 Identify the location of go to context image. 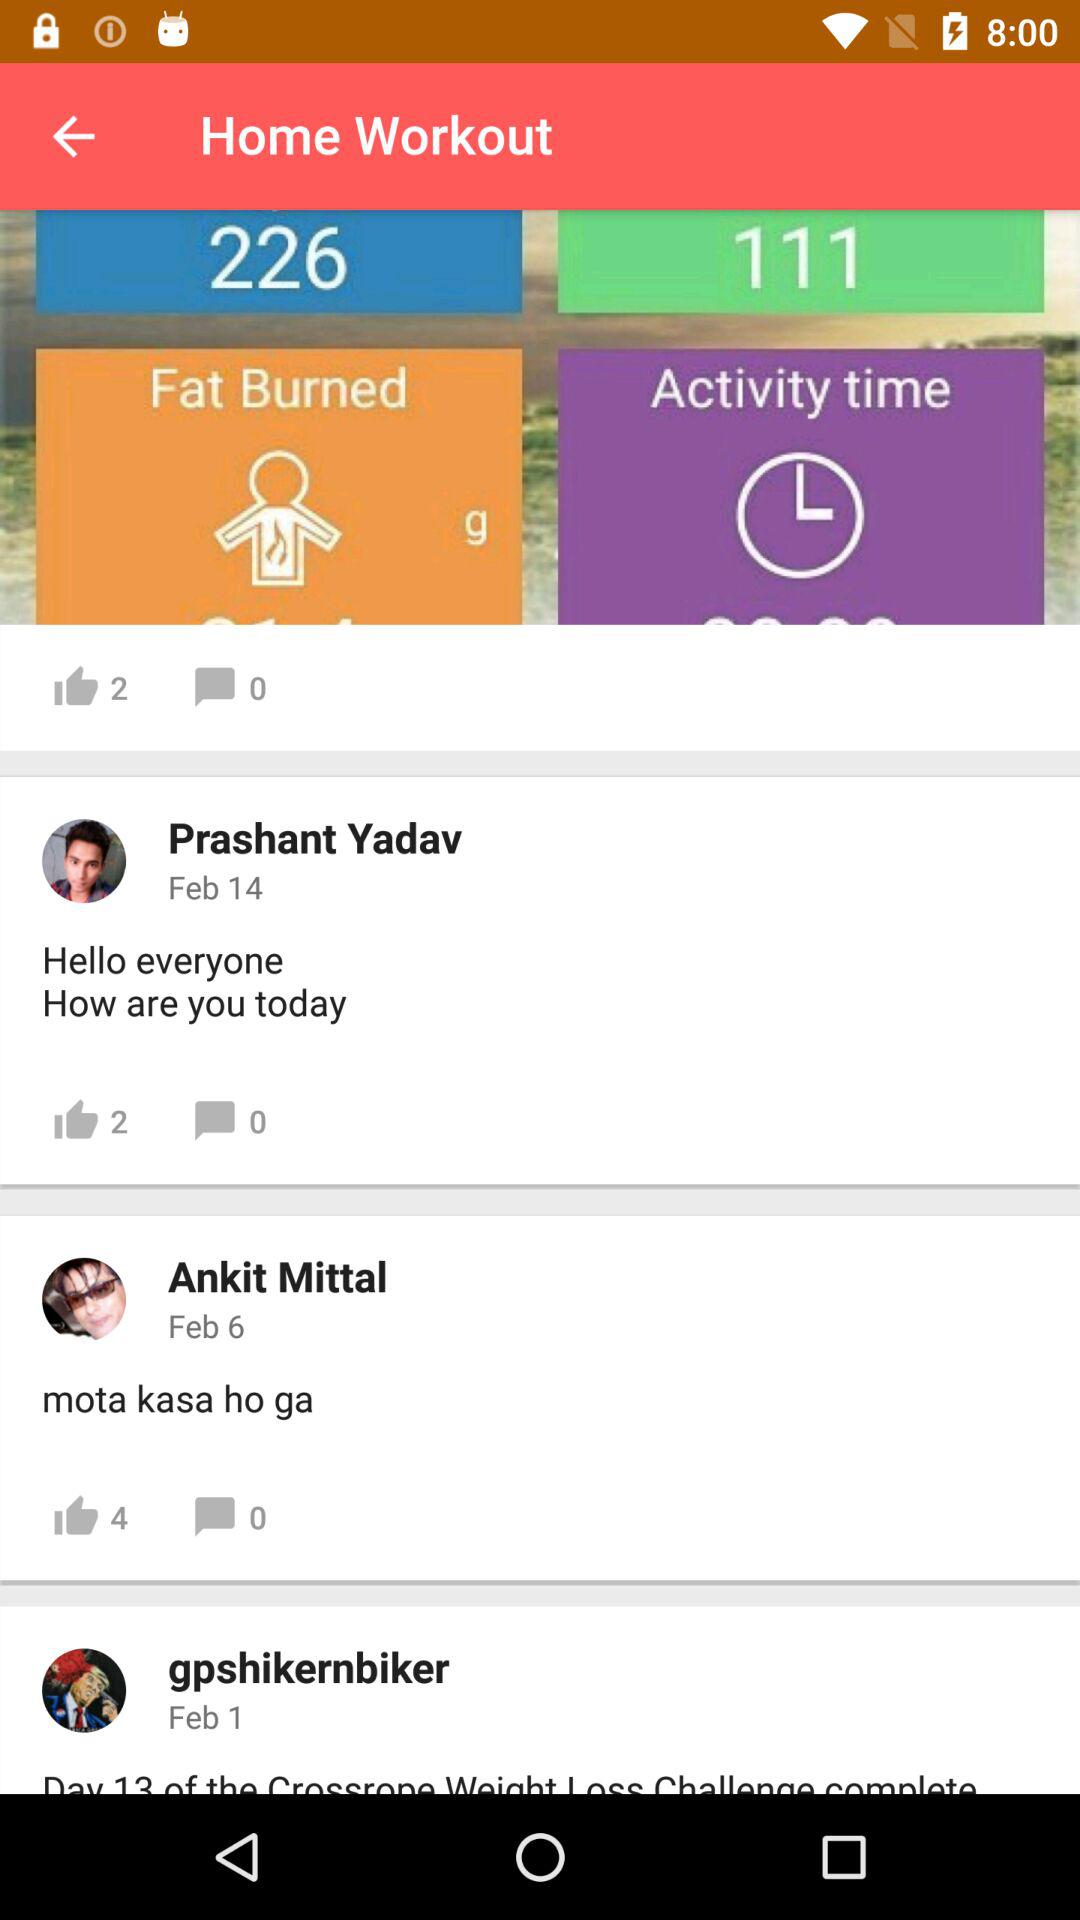
(84, 1690).